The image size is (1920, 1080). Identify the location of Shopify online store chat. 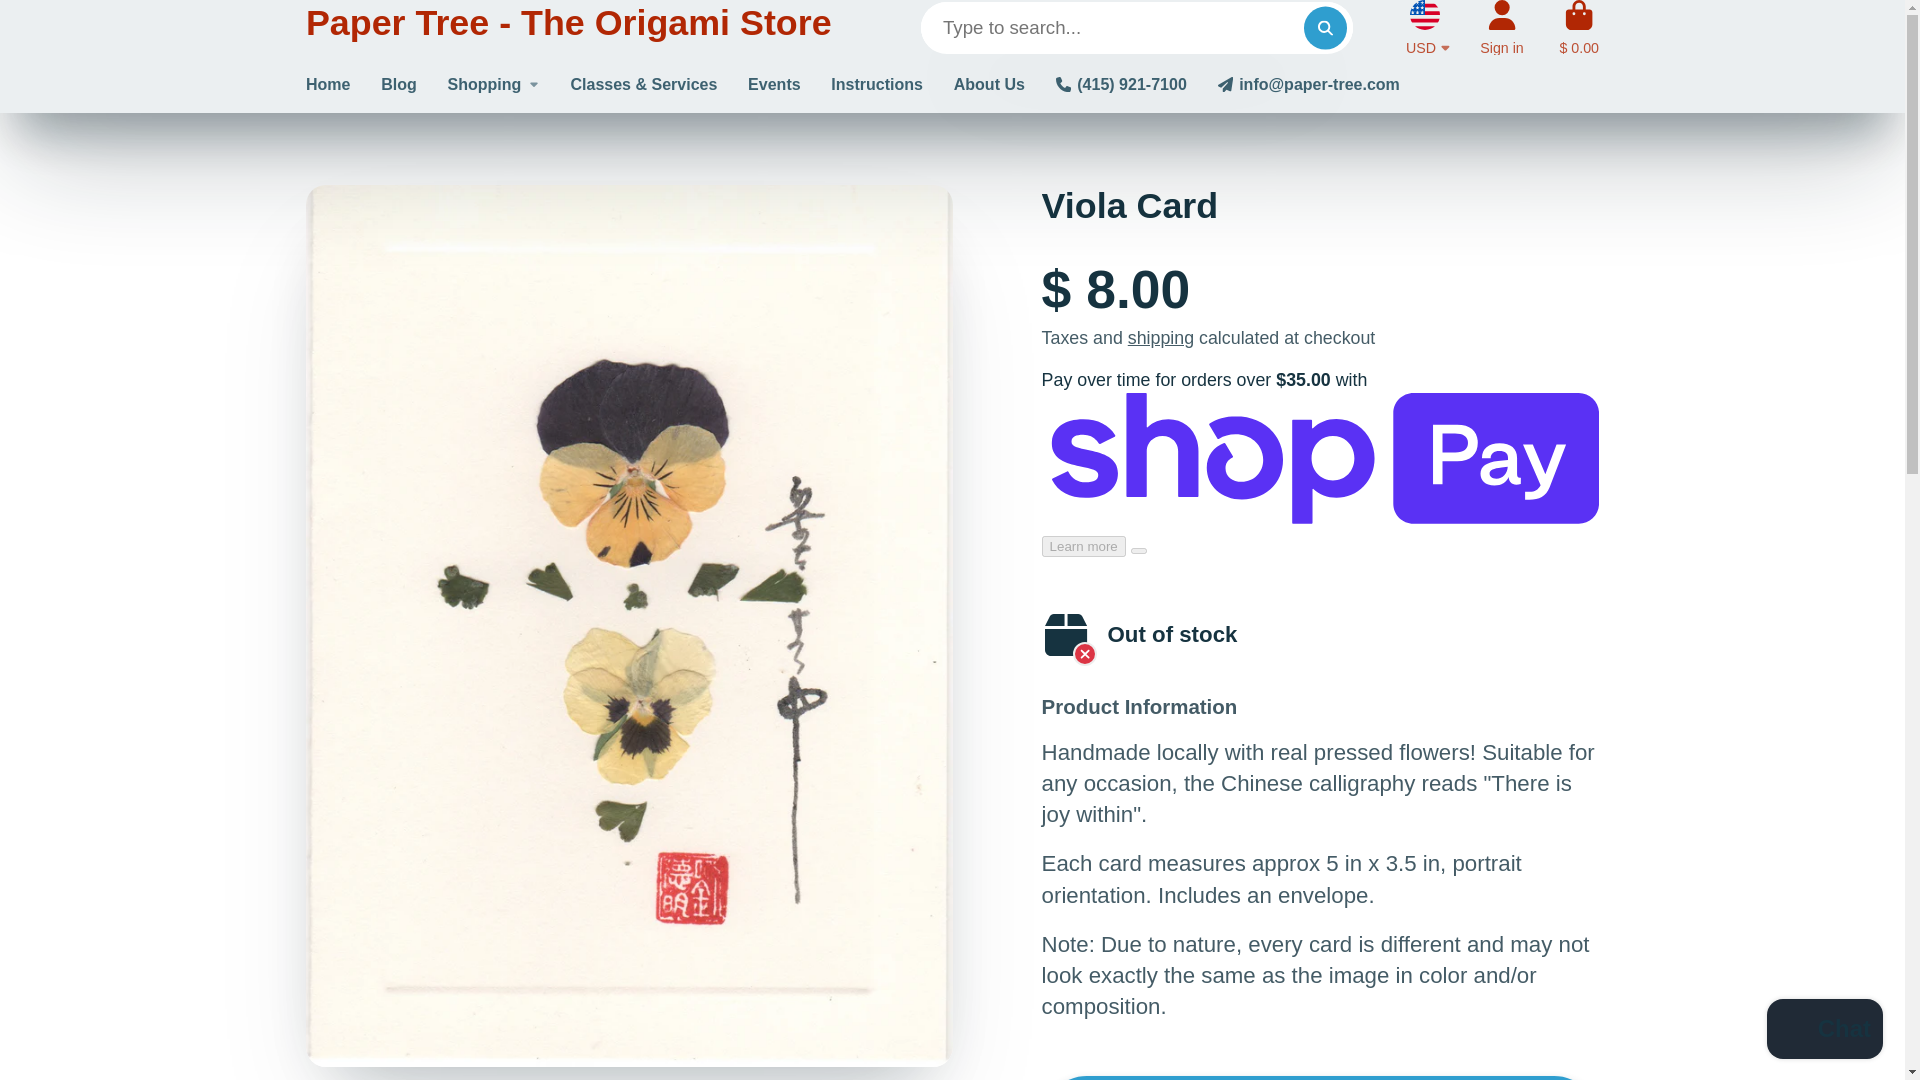
(1824, 1031).